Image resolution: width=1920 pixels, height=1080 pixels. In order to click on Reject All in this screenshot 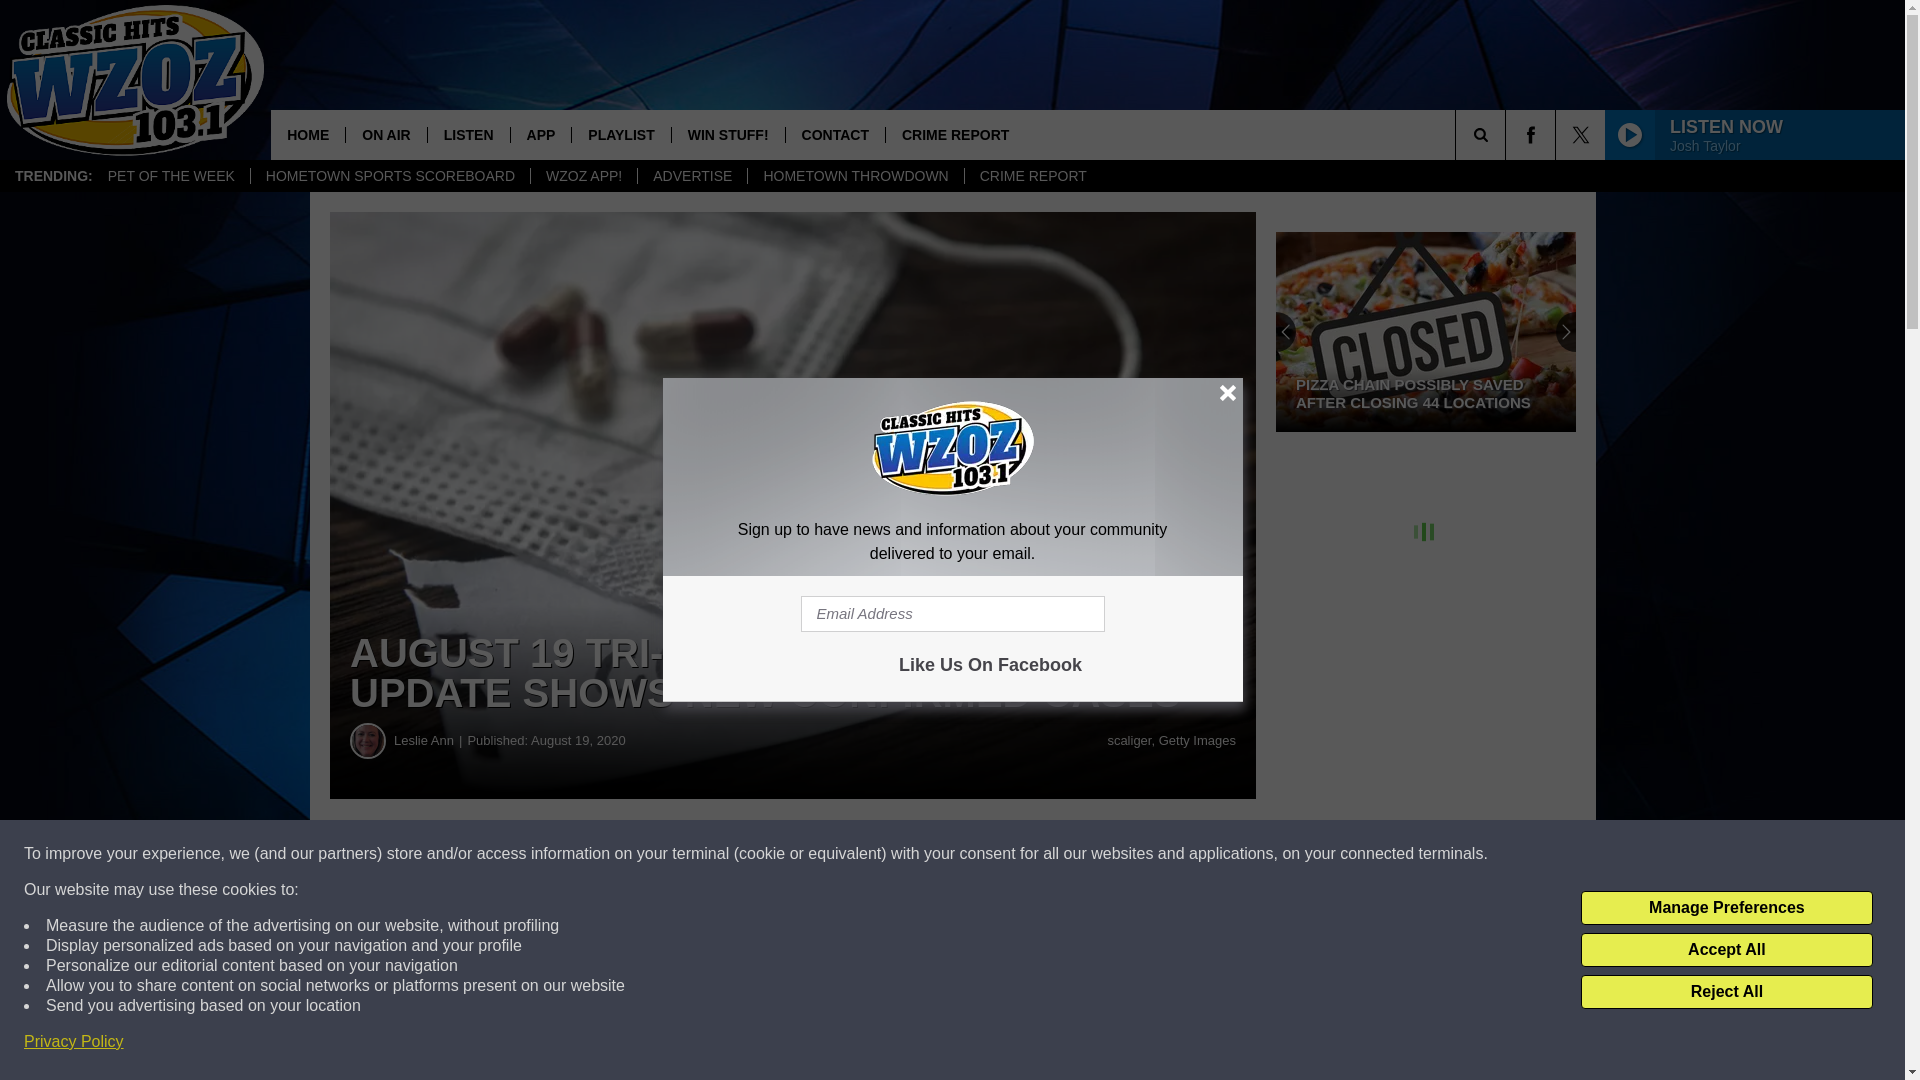, I will do `click(1726, 992)`.